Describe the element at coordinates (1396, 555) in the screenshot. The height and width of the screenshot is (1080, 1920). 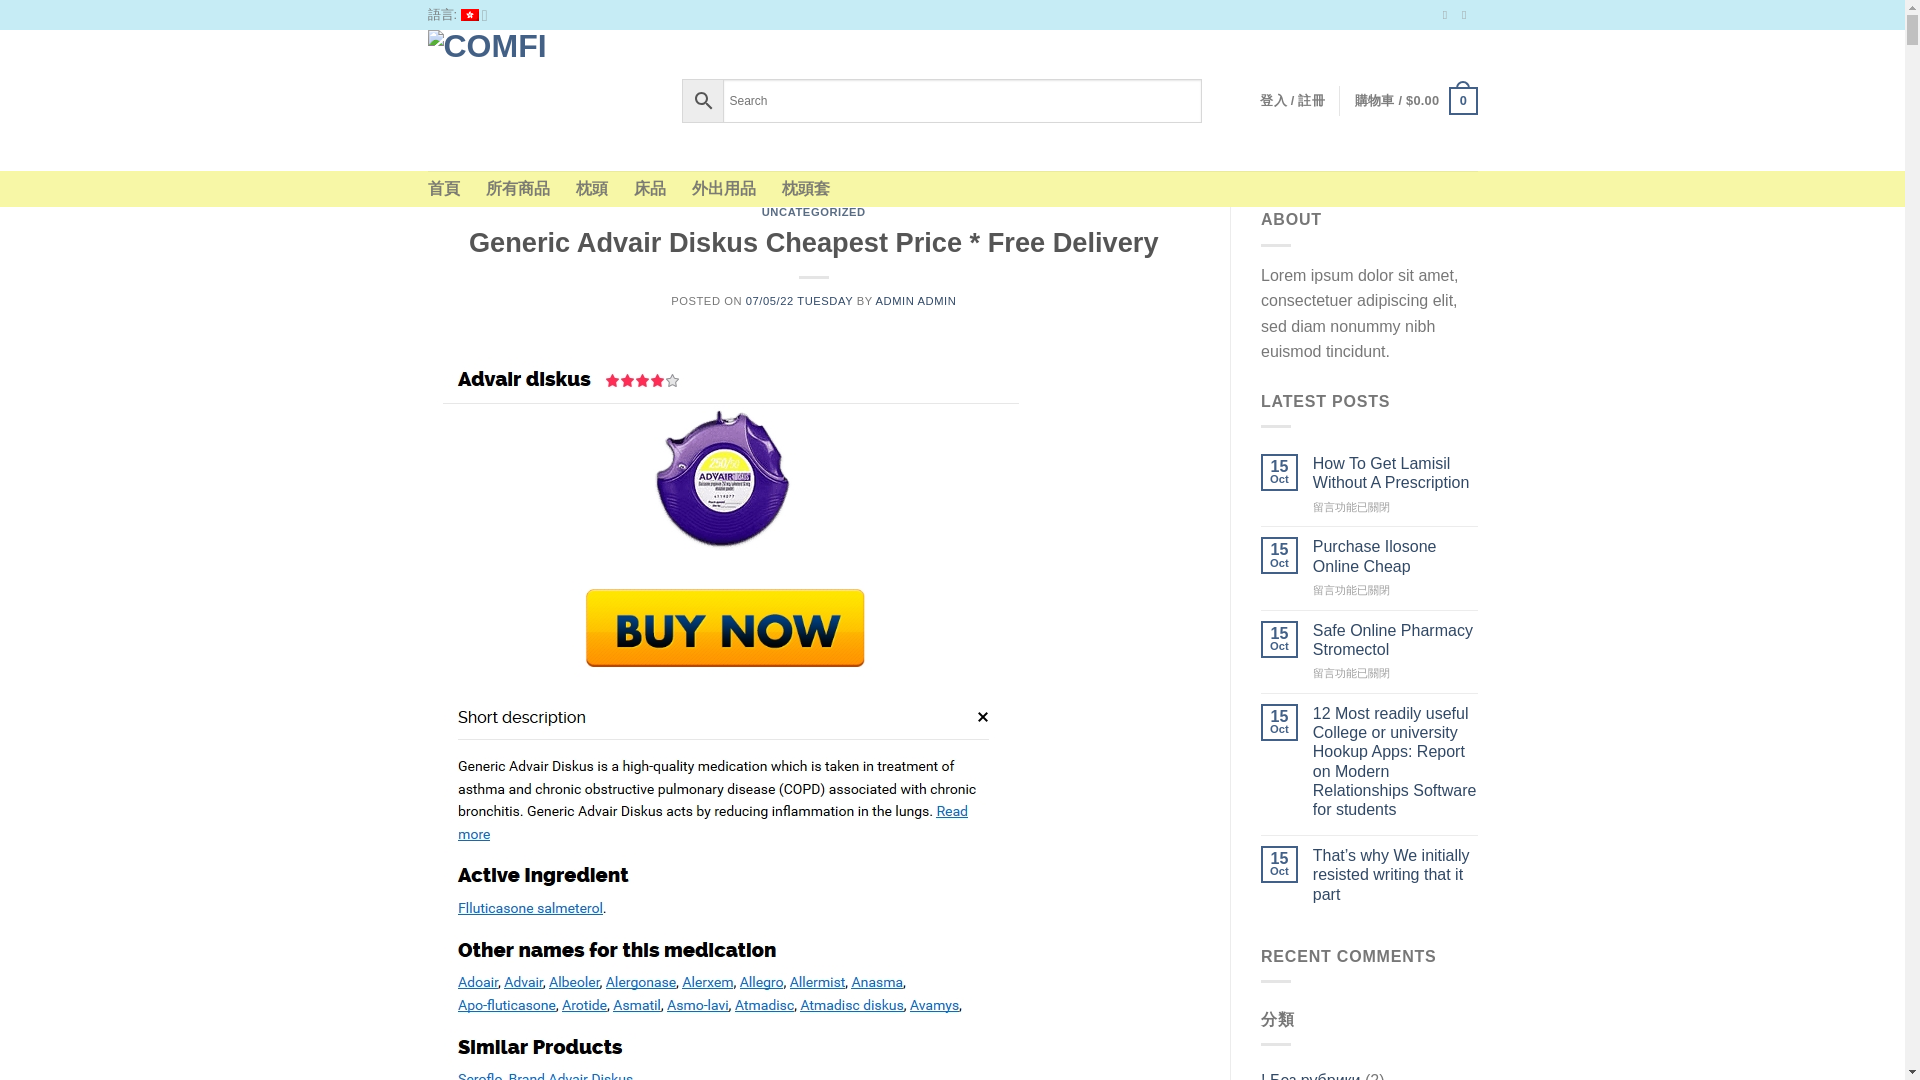
I see `Purchase Ilosone Online Cheap` at that location.